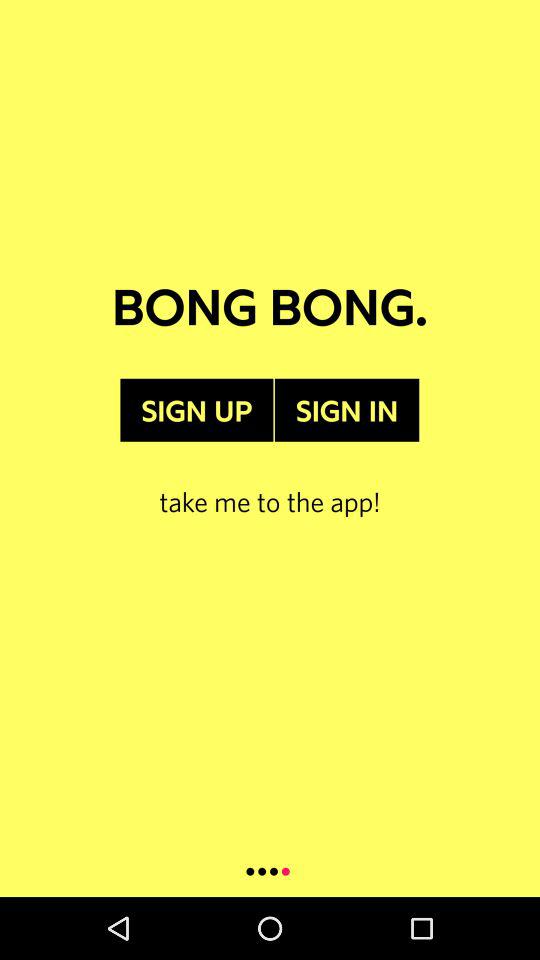 This screenshot has width=540, height=960. What do you see at coordinates (196, 410) in the screenshot?
I see `turn on item next to the sign in icon` at bounding box center [196, 410].